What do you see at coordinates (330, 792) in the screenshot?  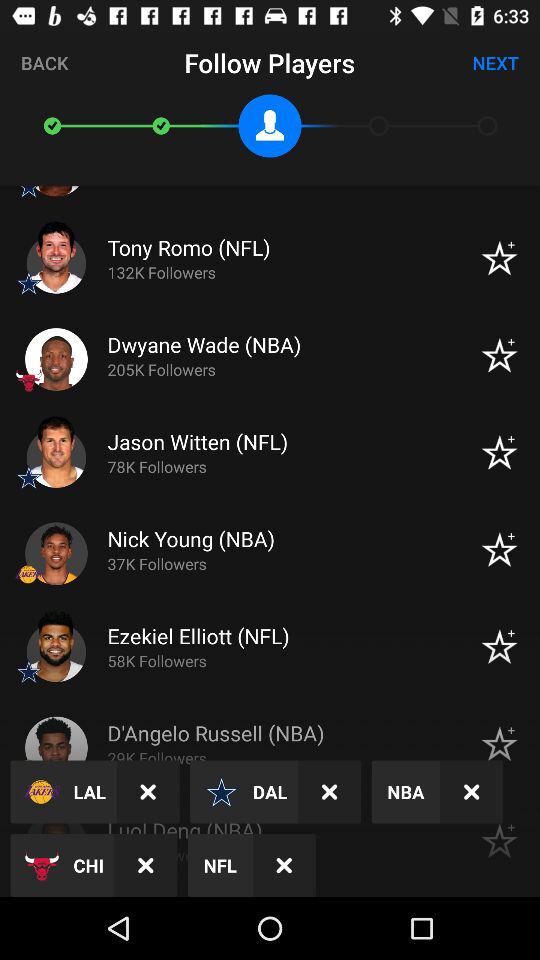 I see `launch the icon next to nba icon` at bounding box center [330, 792].